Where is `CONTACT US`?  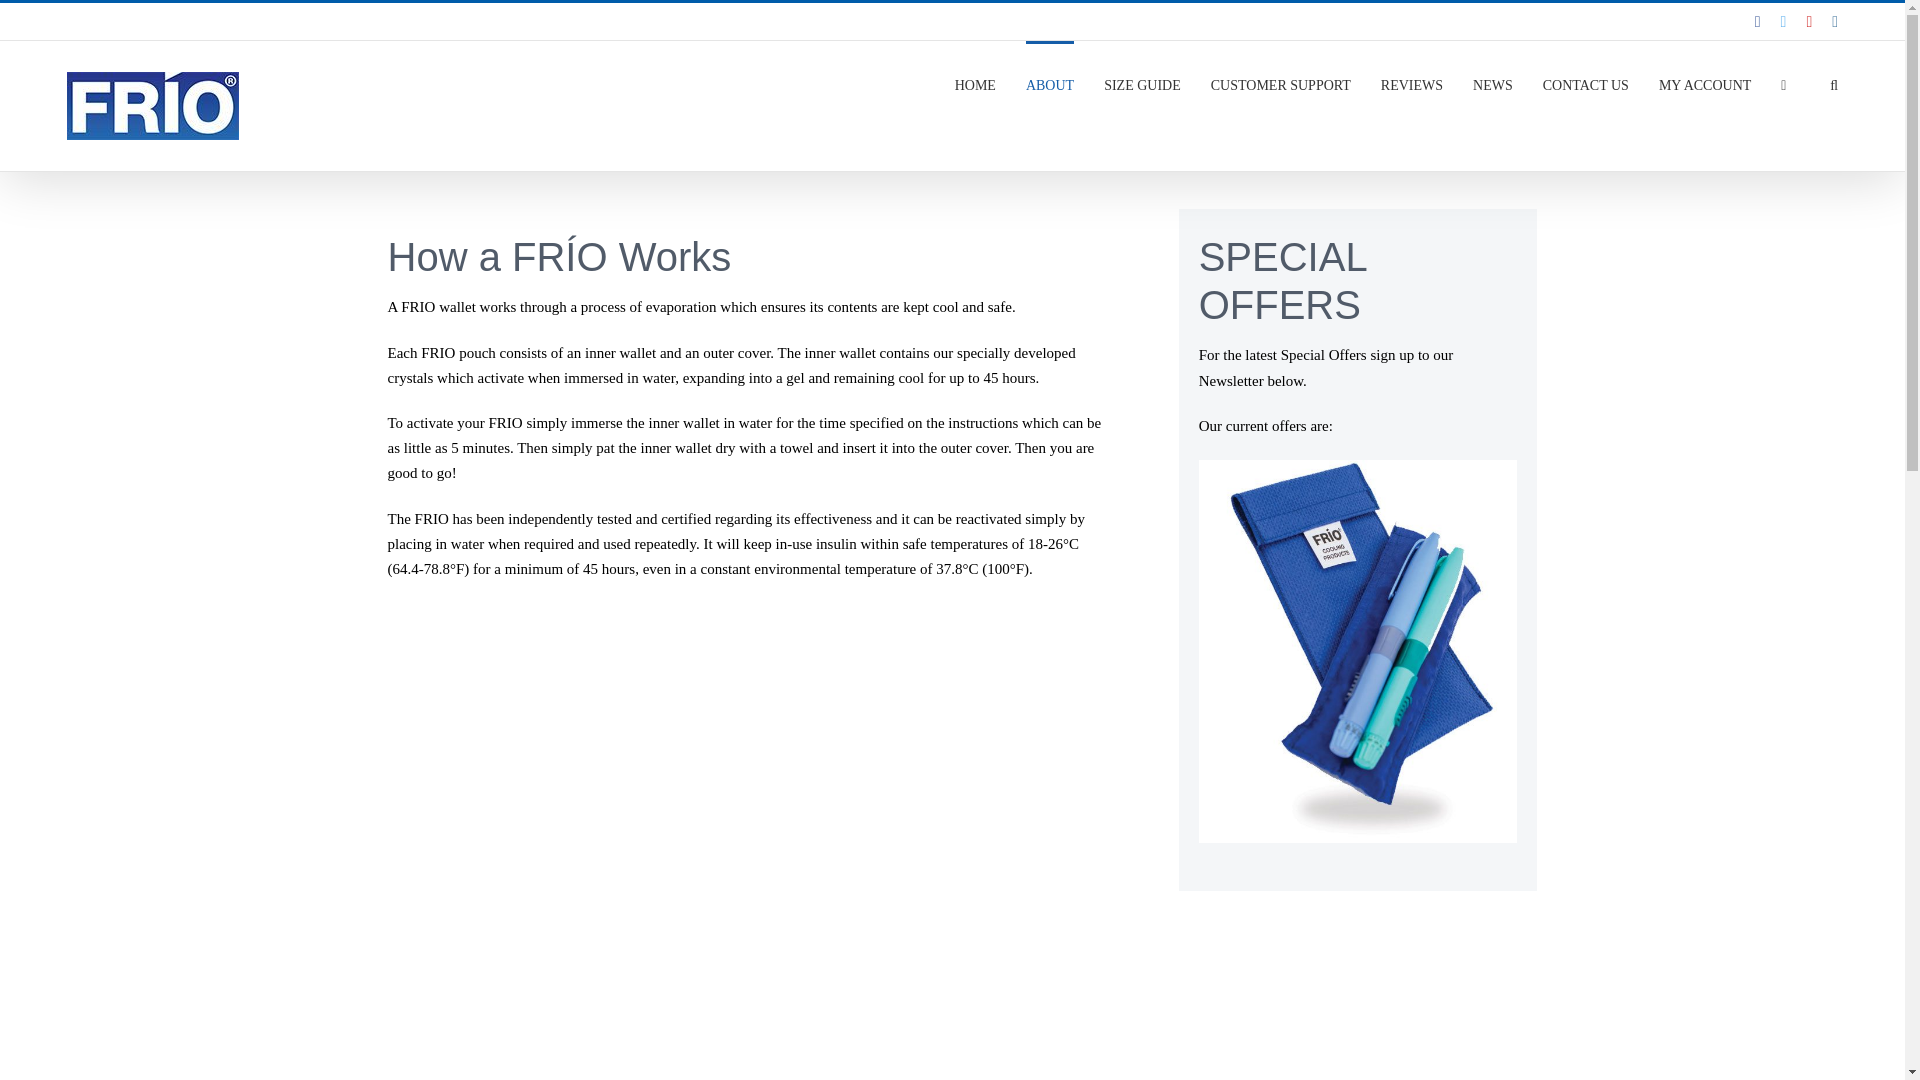 CONTACT US is located at coordinates (1586, 84).